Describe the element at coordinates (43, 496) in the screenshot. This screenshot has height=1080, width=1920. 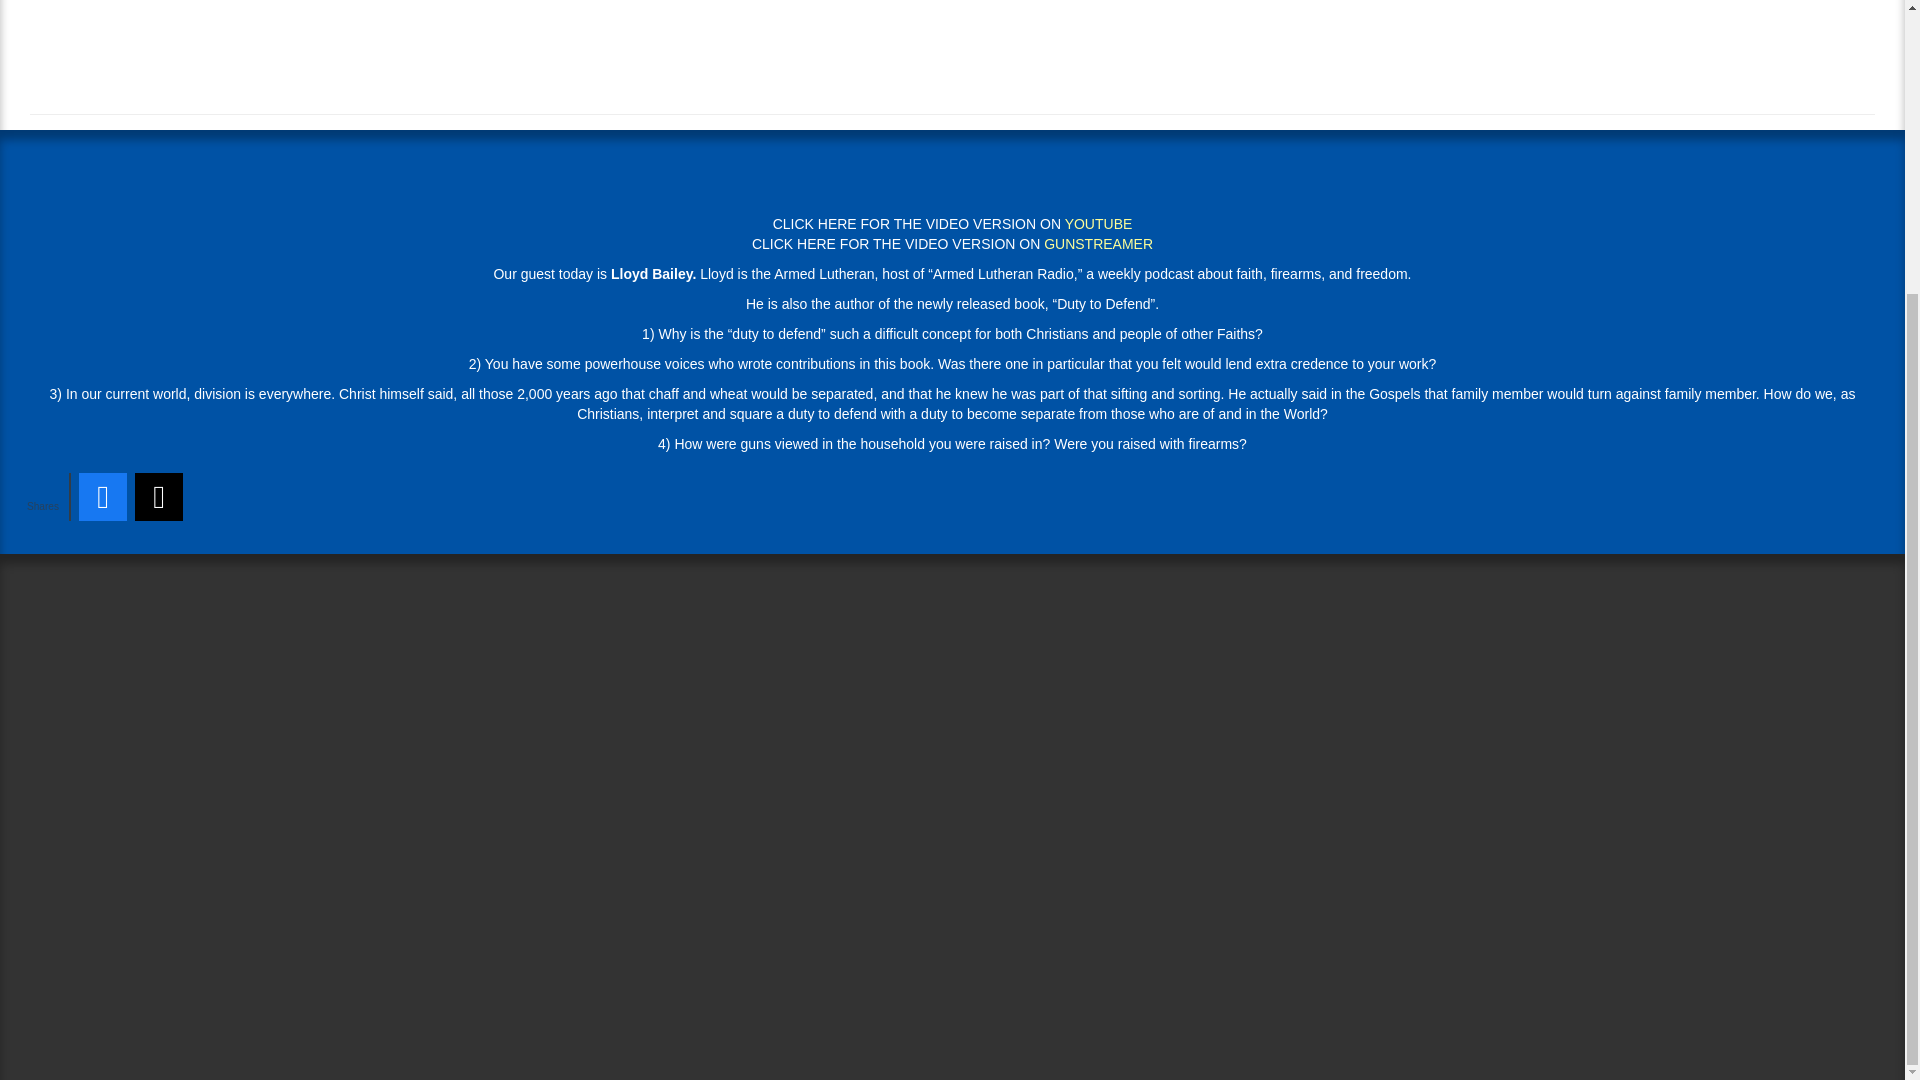
I see `Total: ` at that location.